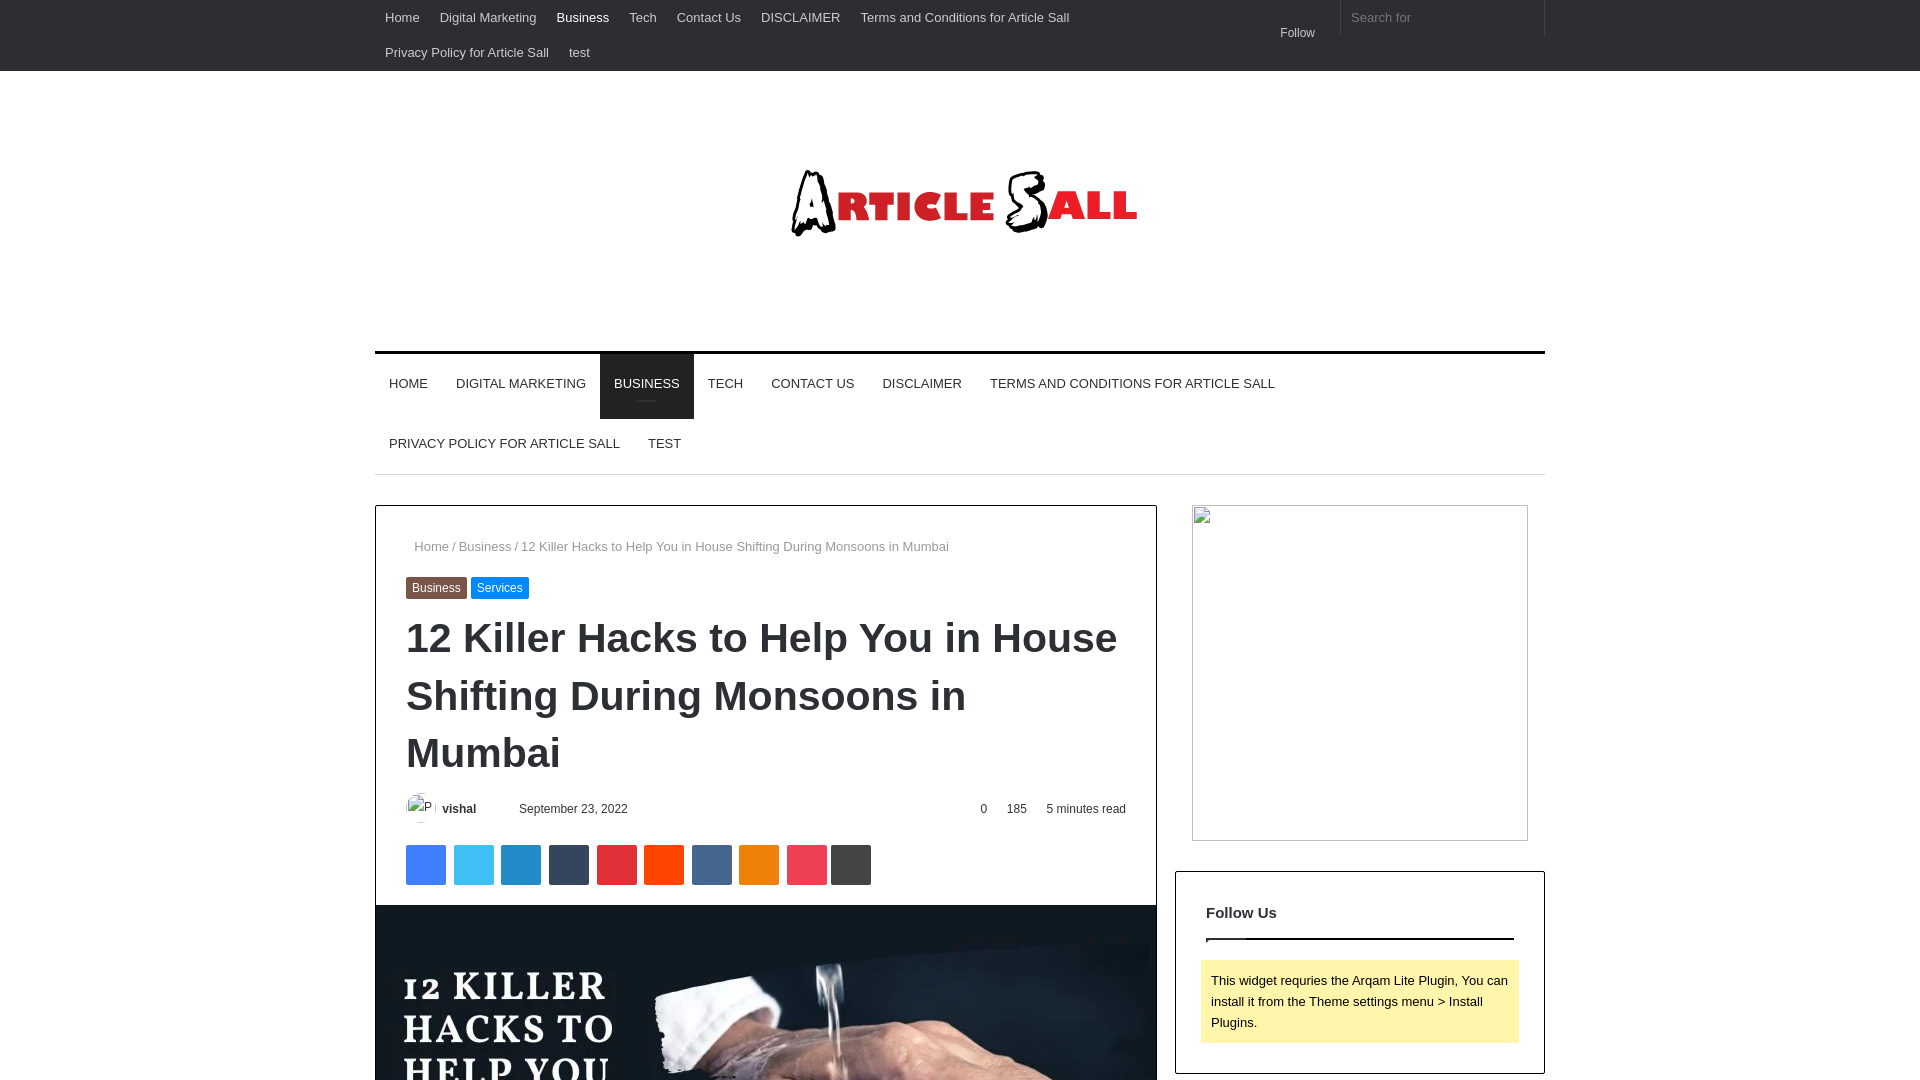 The width and height of the screenshot is (1920, 1080). Describe the element at coordinates (724, 384) in the screenshot. I see `TECH` at that location.